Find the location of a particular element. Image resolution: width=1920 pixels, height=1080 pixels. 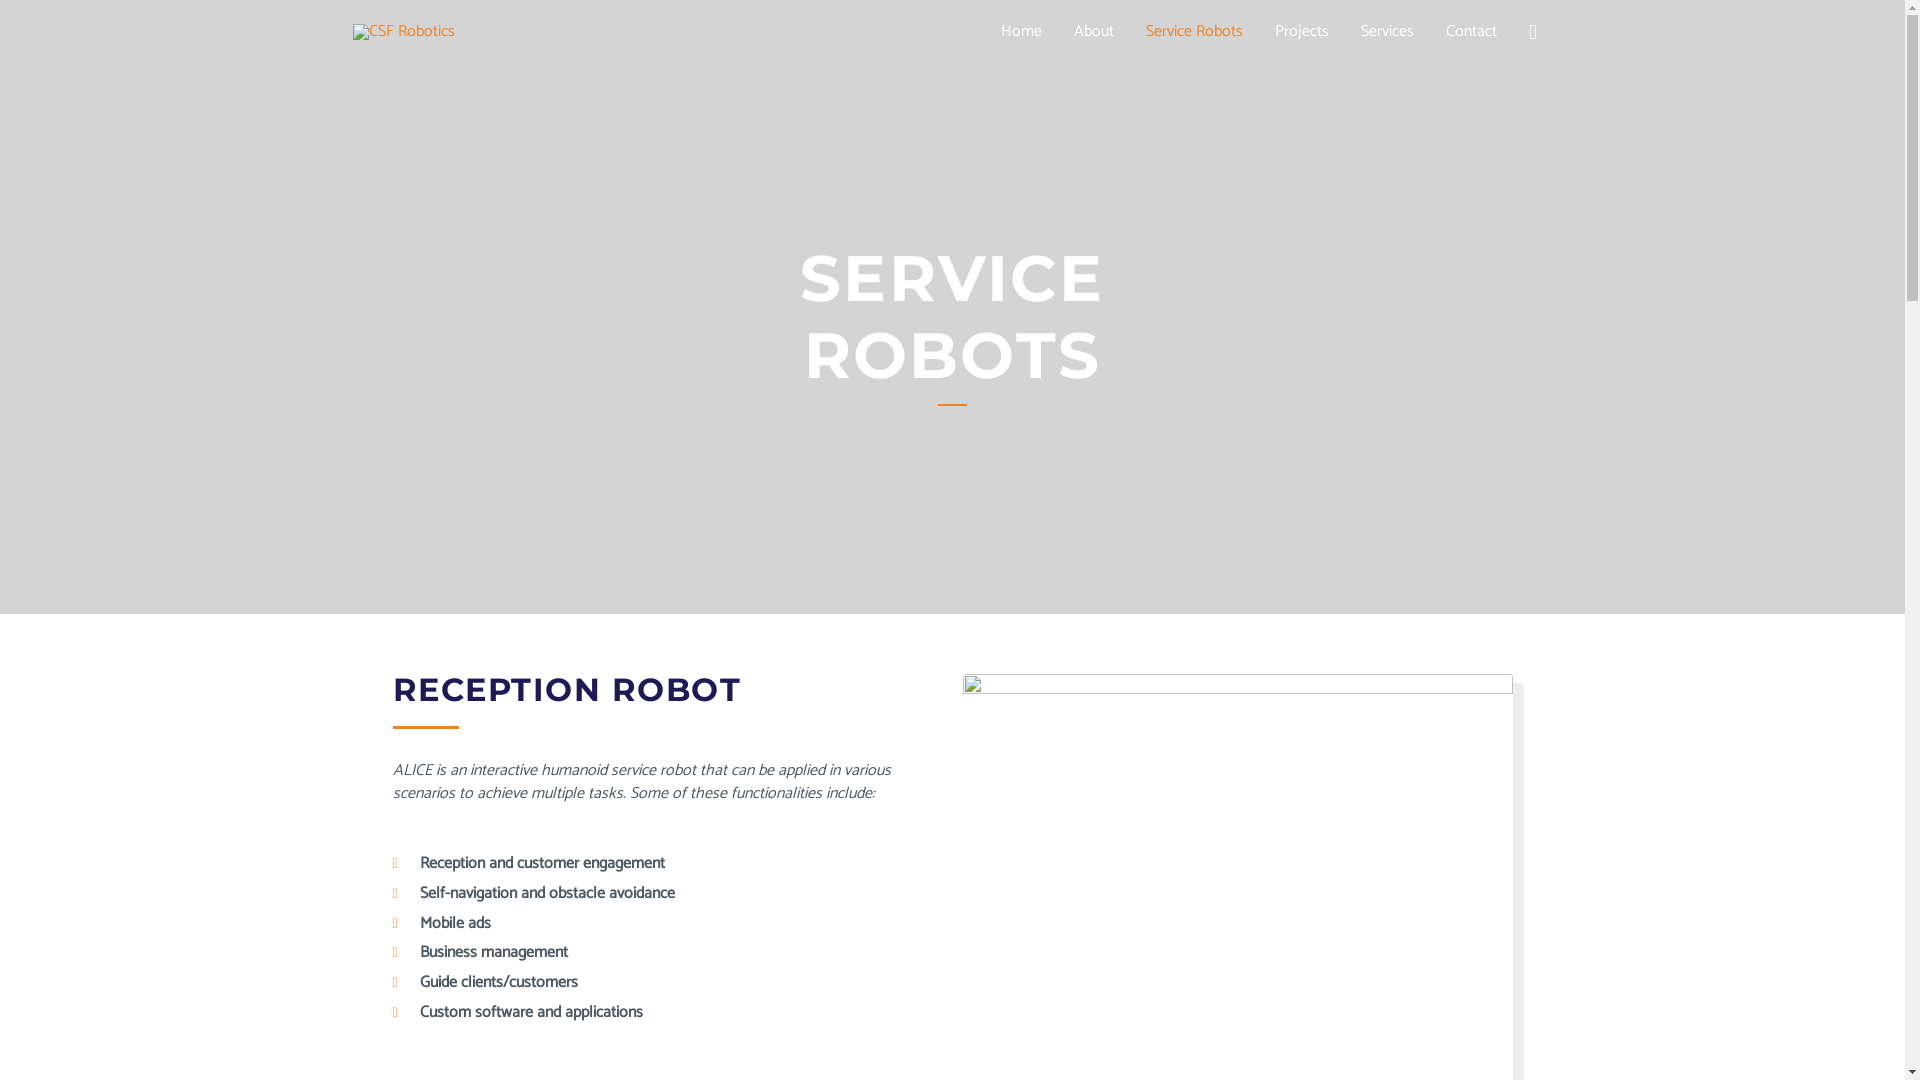

Home is located at coordinates (1022, 32).